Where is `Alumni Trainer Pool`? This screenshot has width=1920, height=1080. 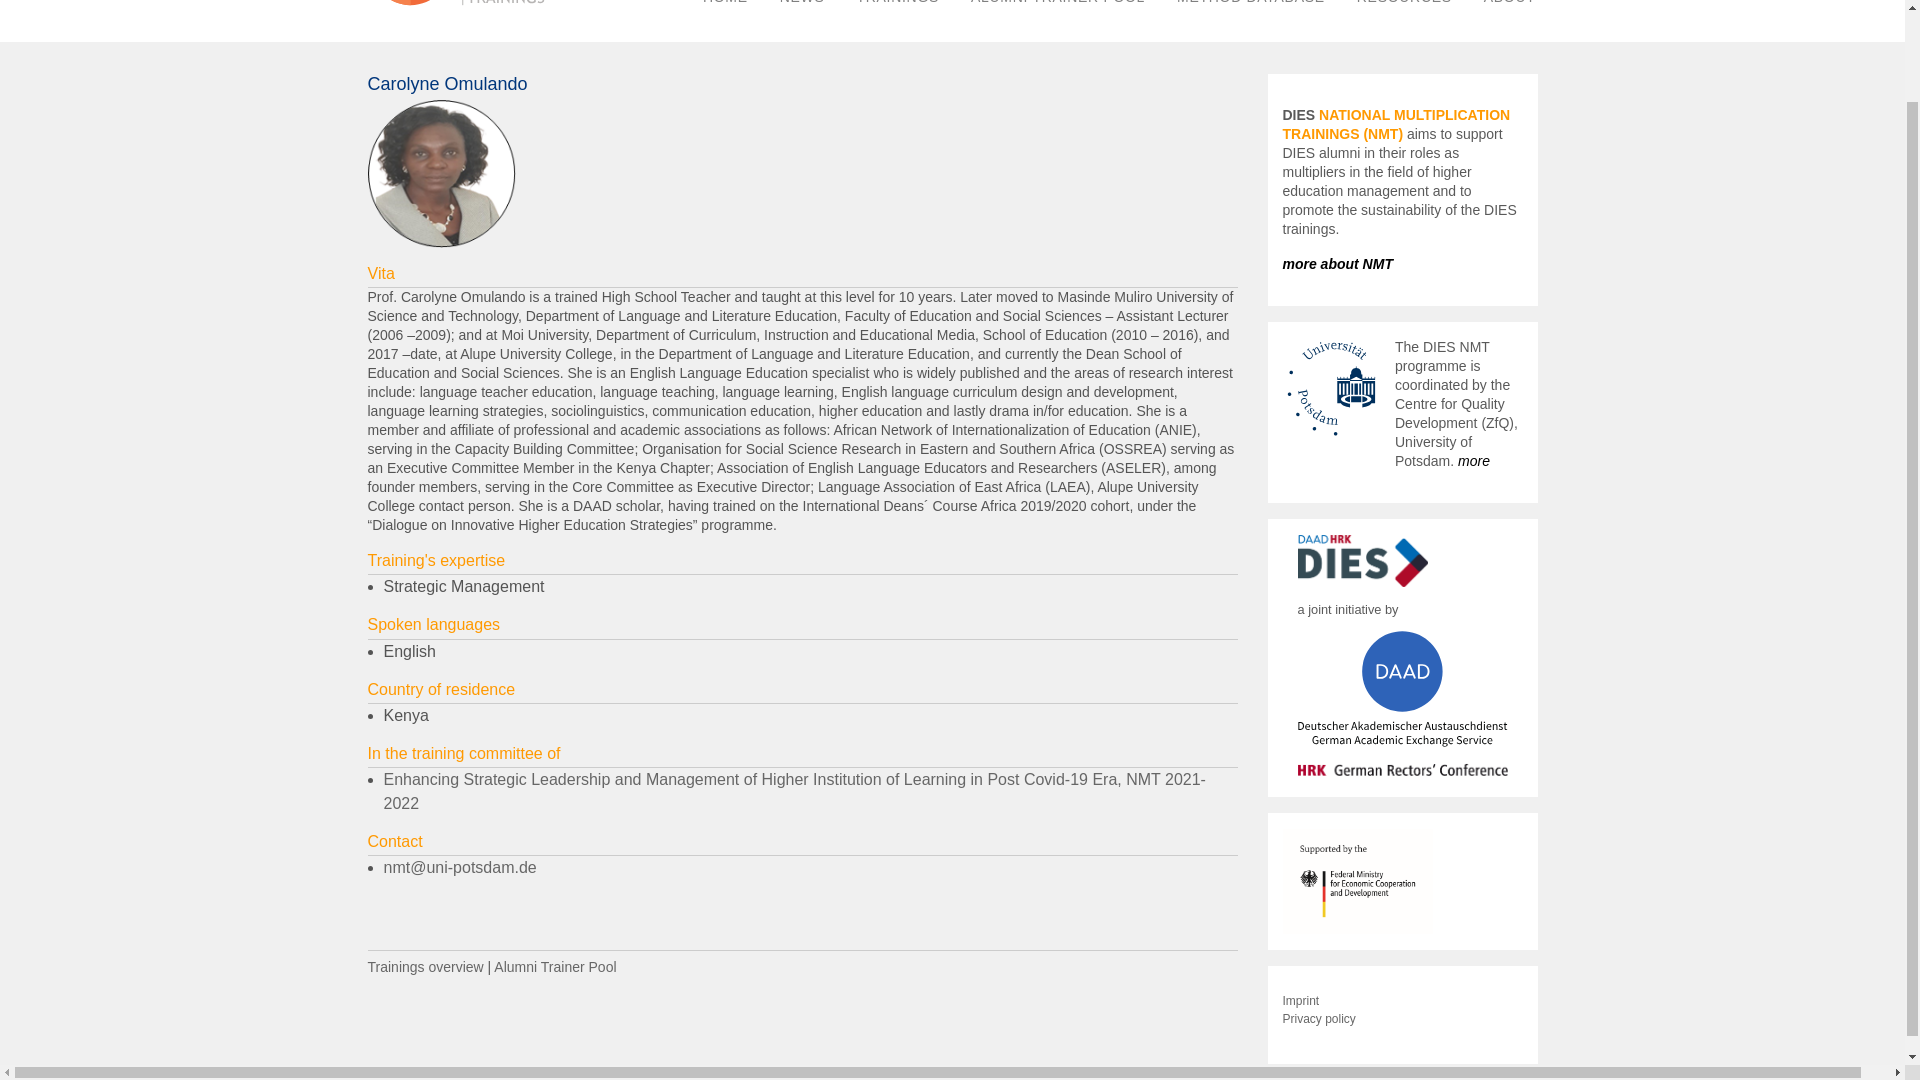 Alumni Trainer Pool is located at coordinates (554, 967).